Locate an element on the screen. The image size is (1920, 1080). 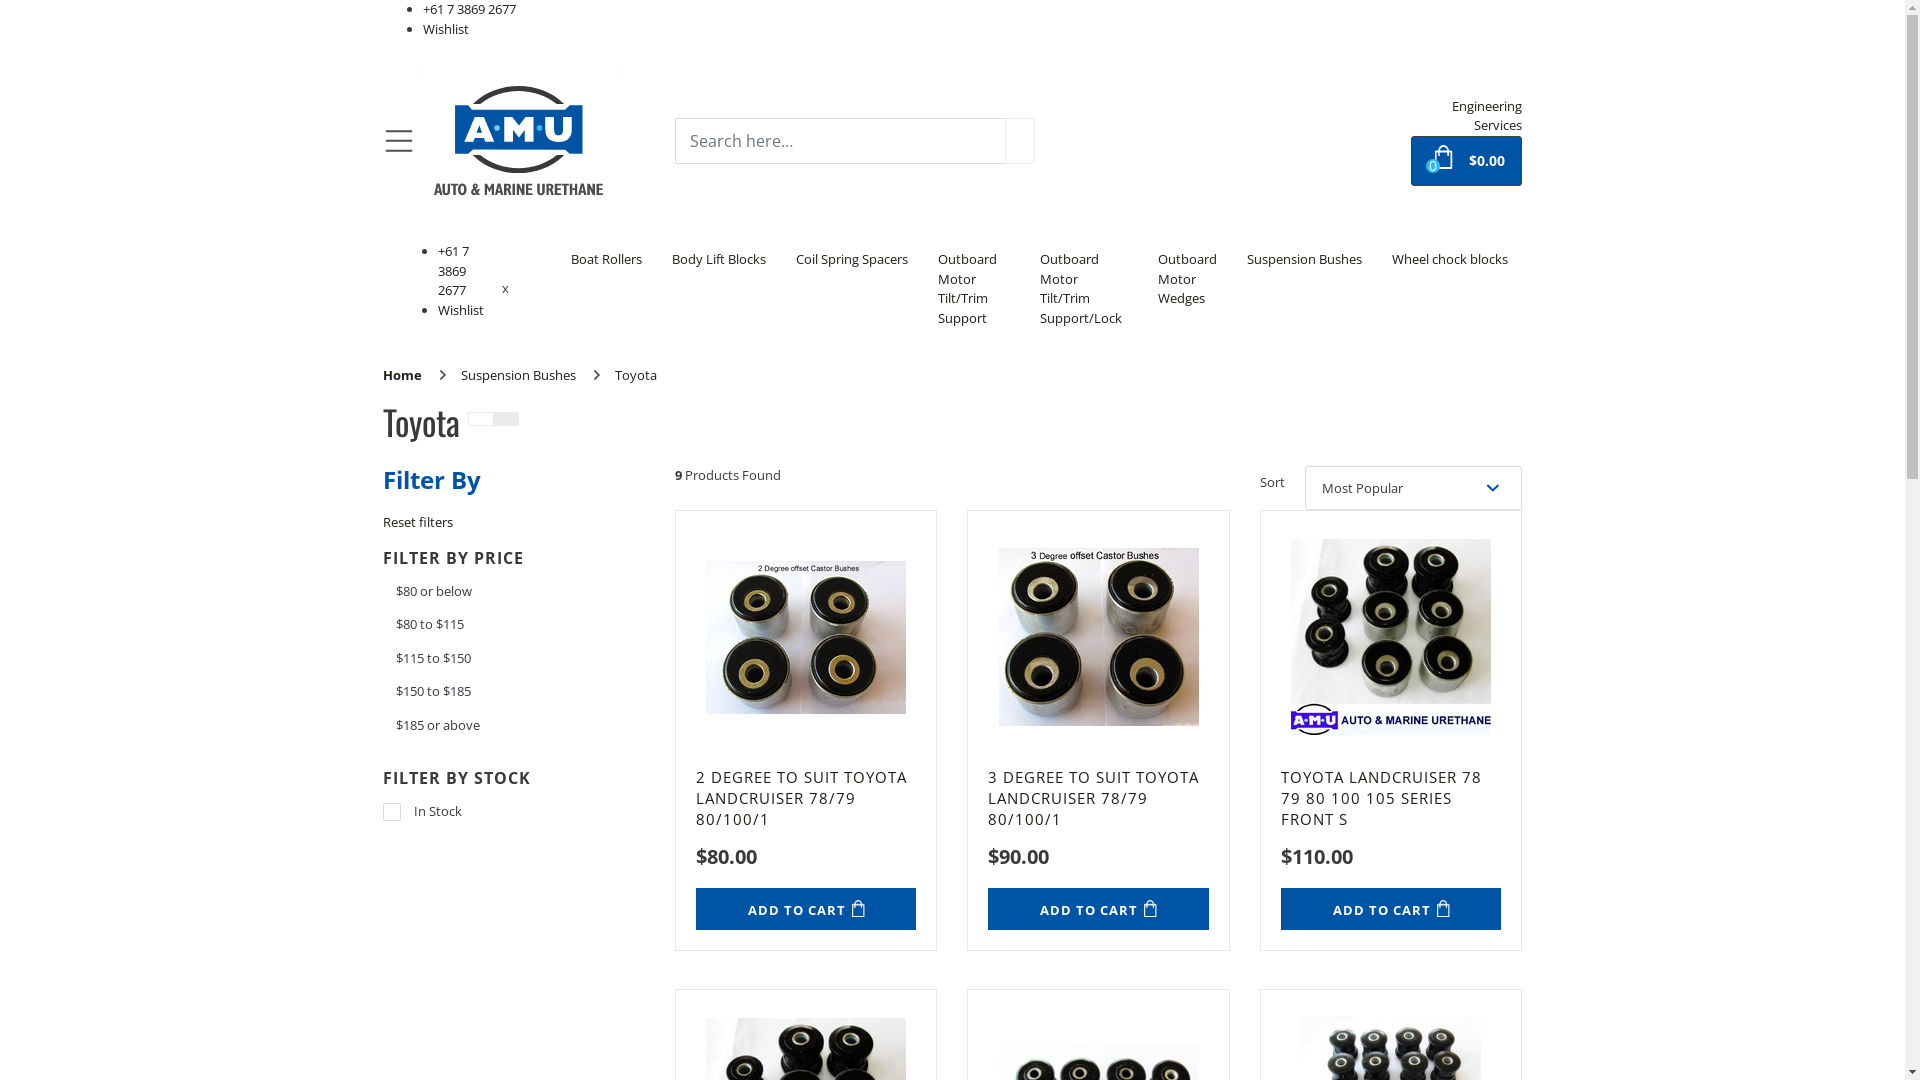
$0.00
0 is located at coordinates (1466, 161).